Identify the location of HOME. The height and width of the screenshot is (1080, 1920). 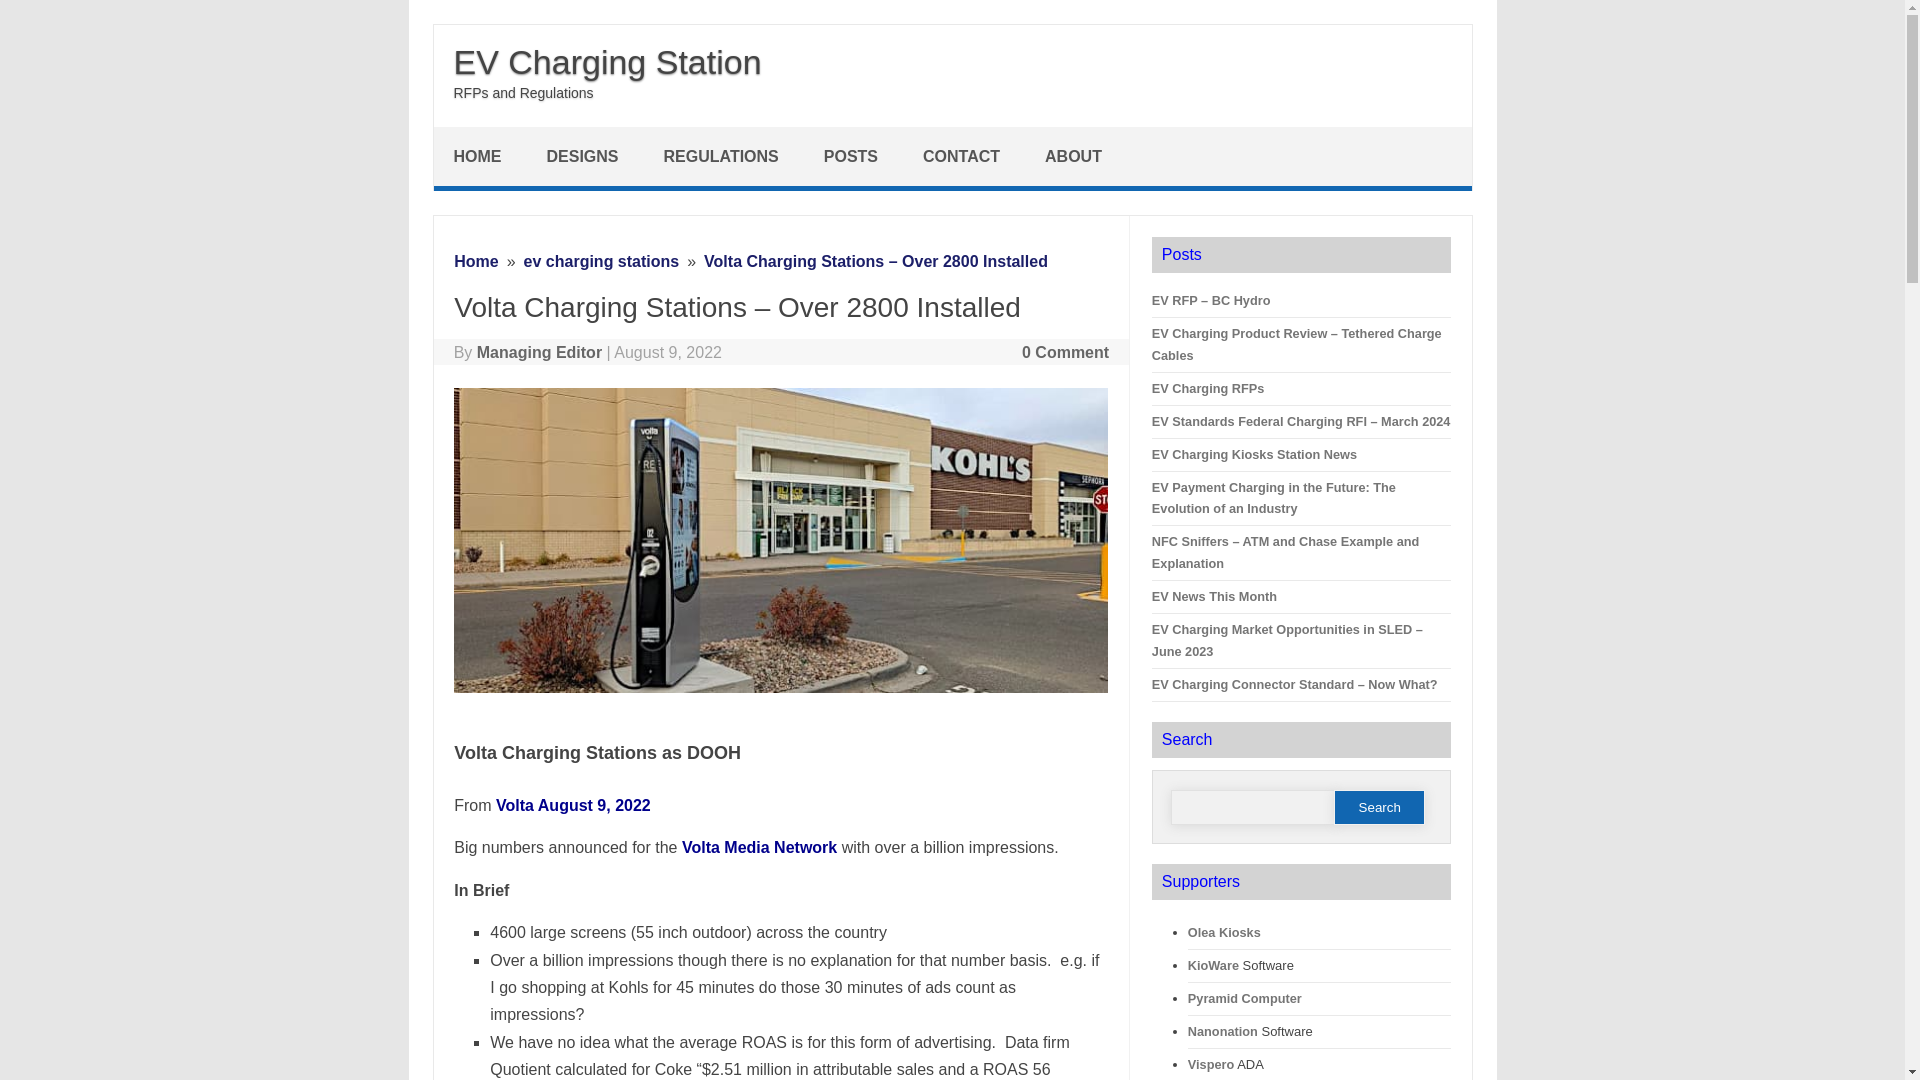
(480, 156).